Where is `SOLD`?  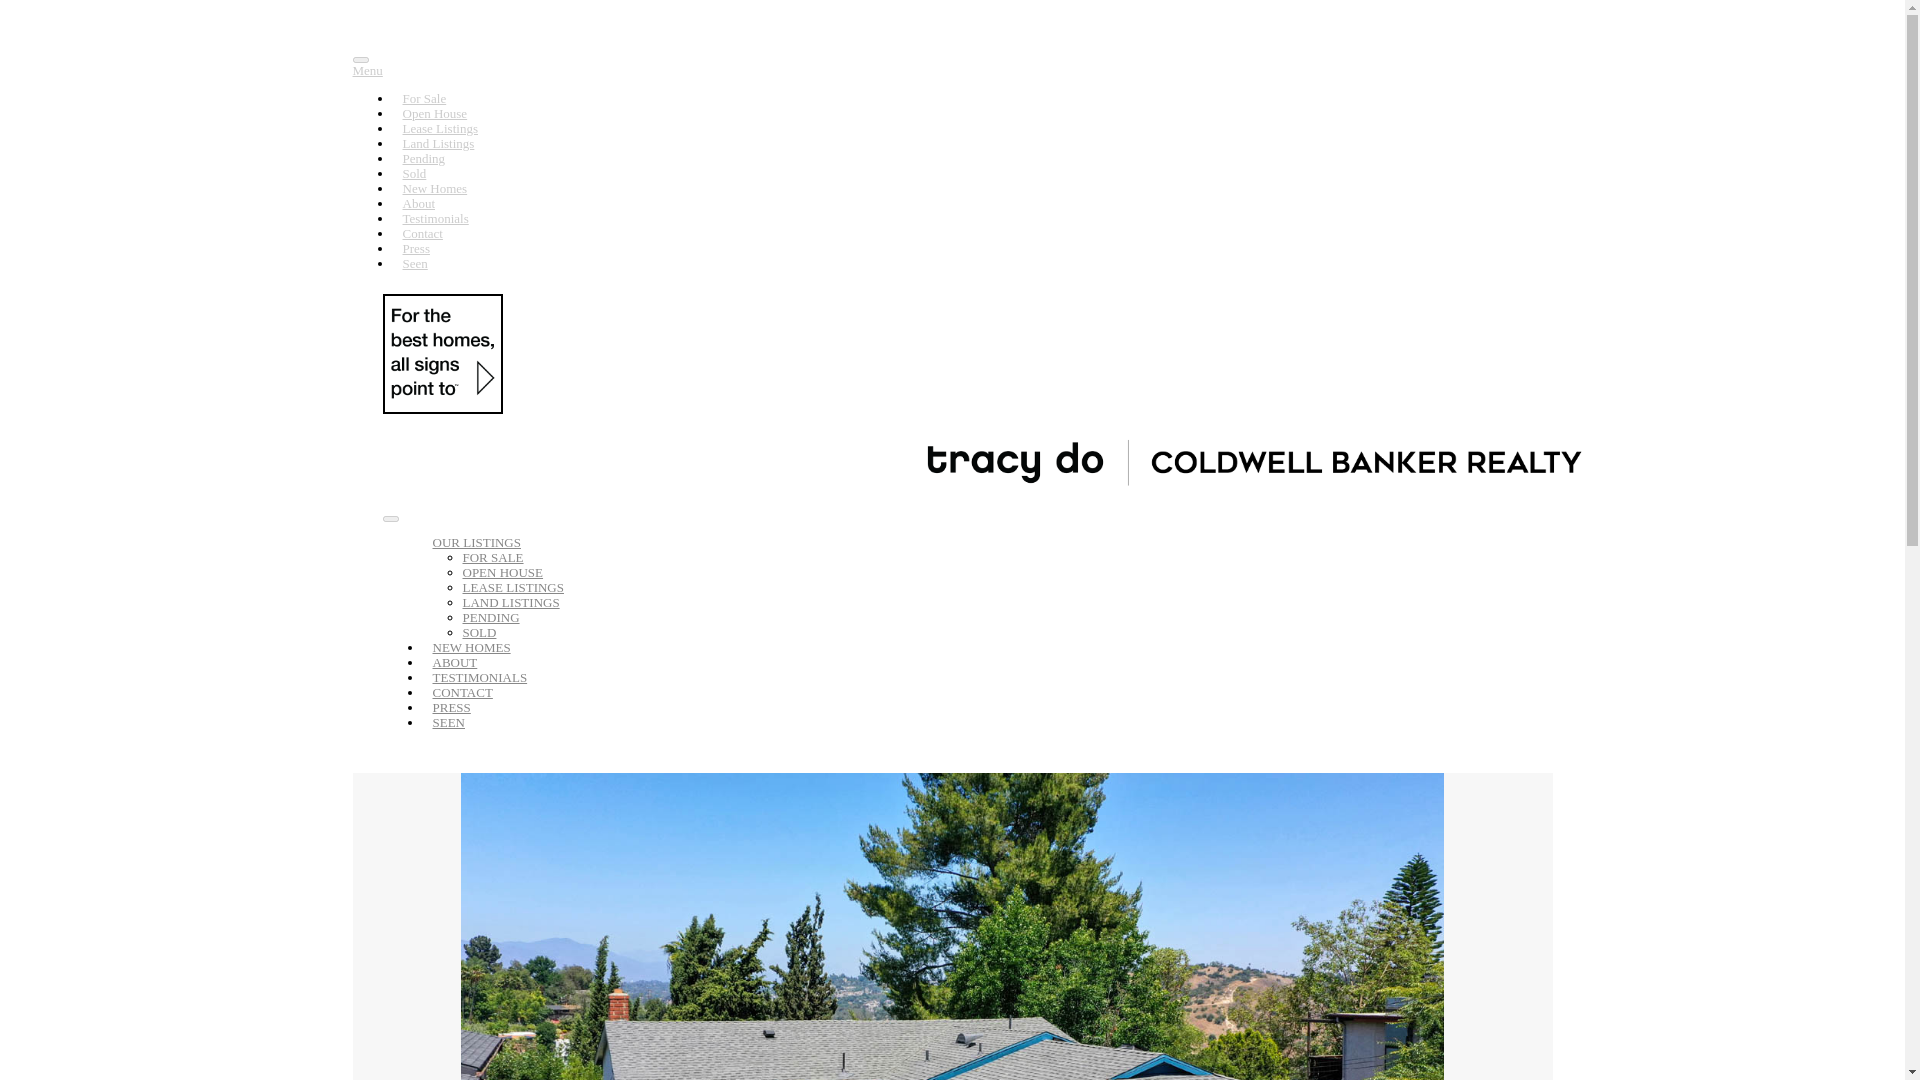 SOLD is located at coordinates (478, 632).